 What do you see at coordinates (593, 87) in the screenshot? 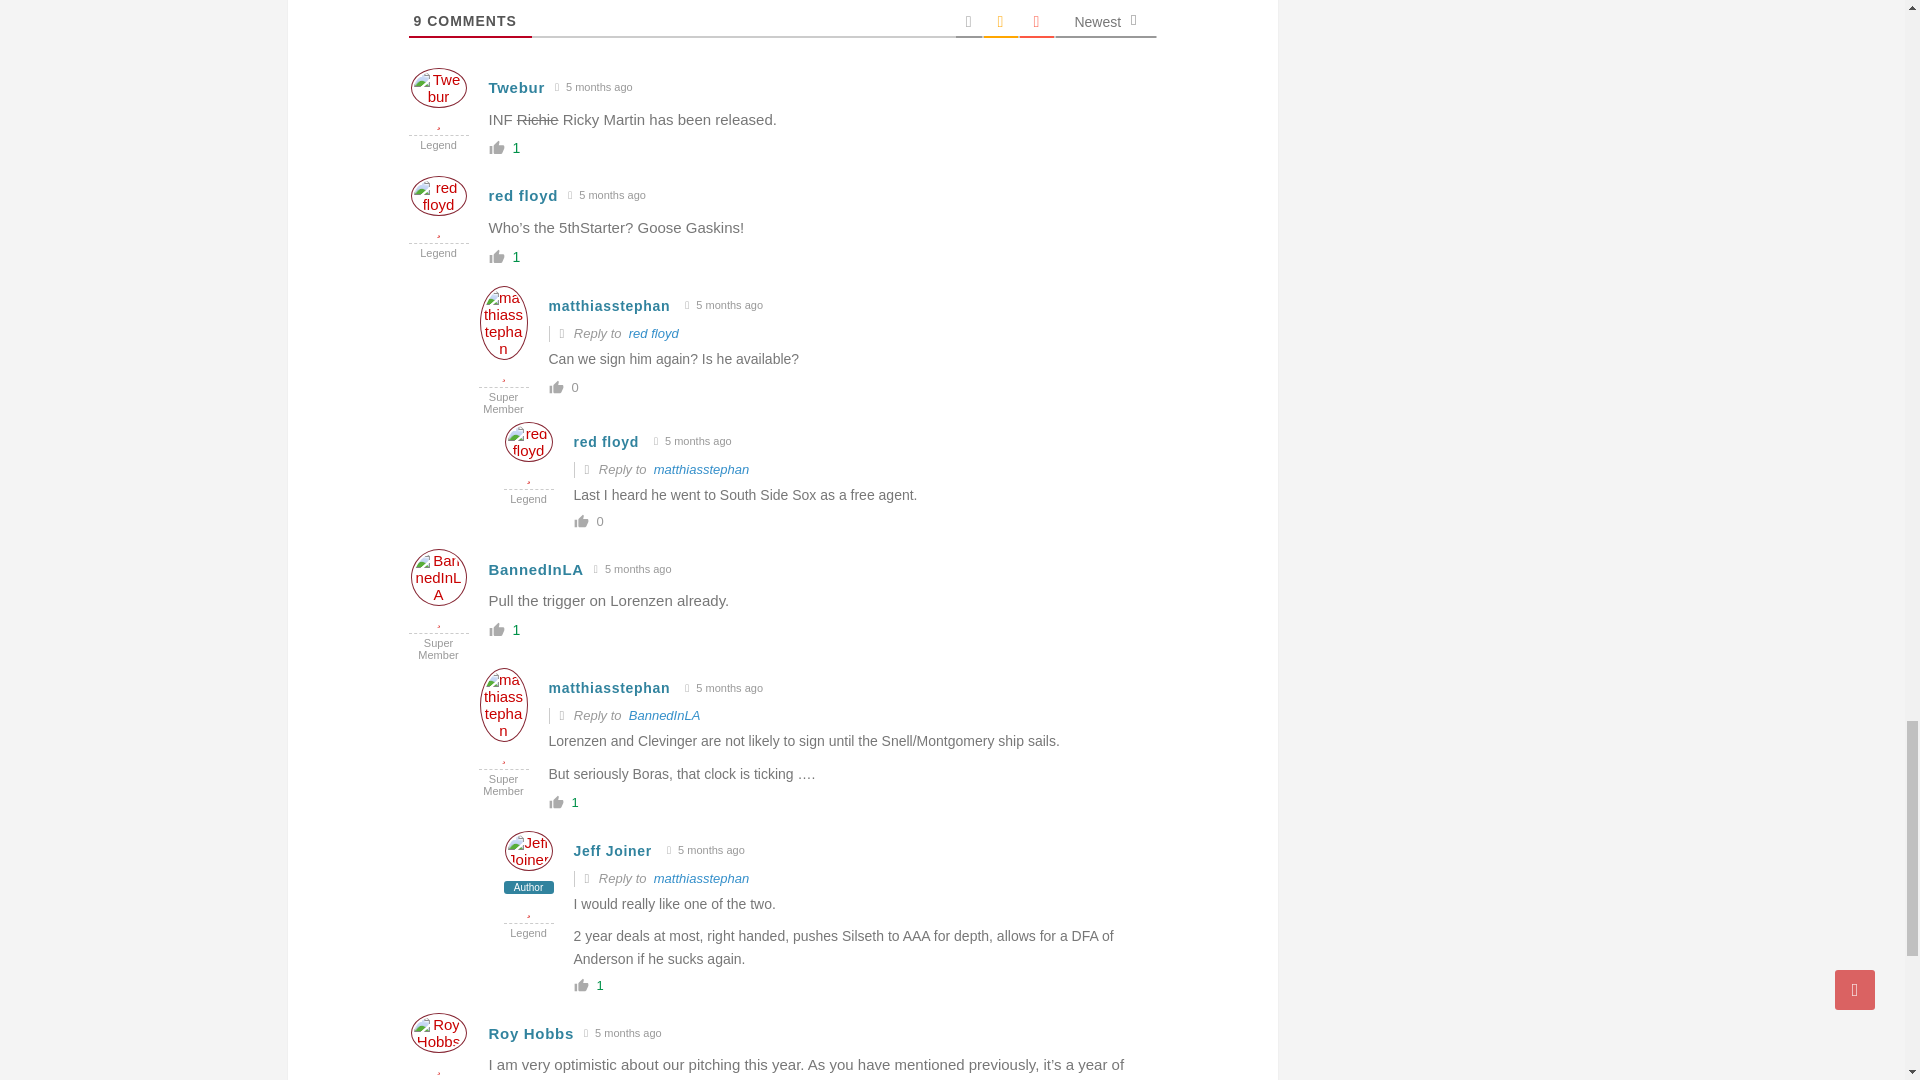
I see `March 5, 2024 9:46 am` at bounding box center [593, 87].